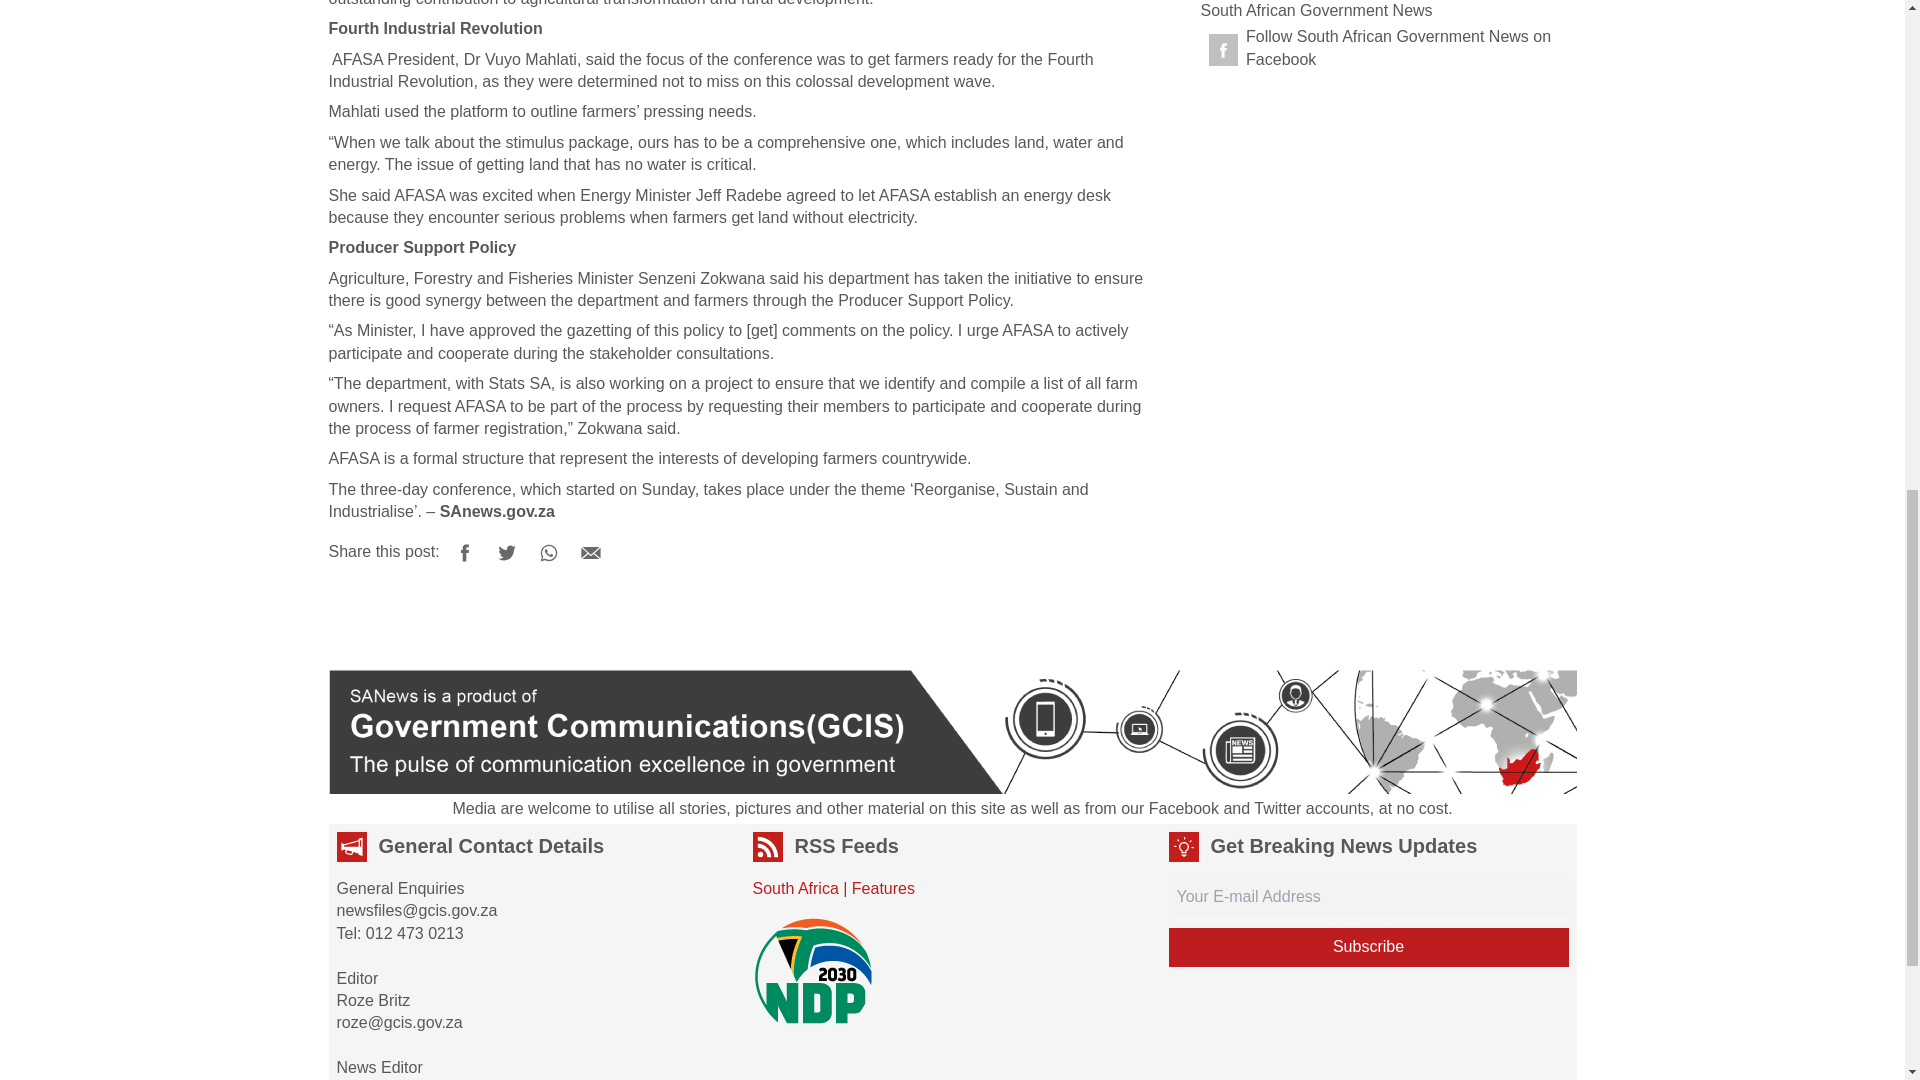 The height and width of the screenshot is (1080, 1920). What do you see at coordinates (794, 888) in the screenshot?
I see `South Africa` at bounding box center [794, 888].